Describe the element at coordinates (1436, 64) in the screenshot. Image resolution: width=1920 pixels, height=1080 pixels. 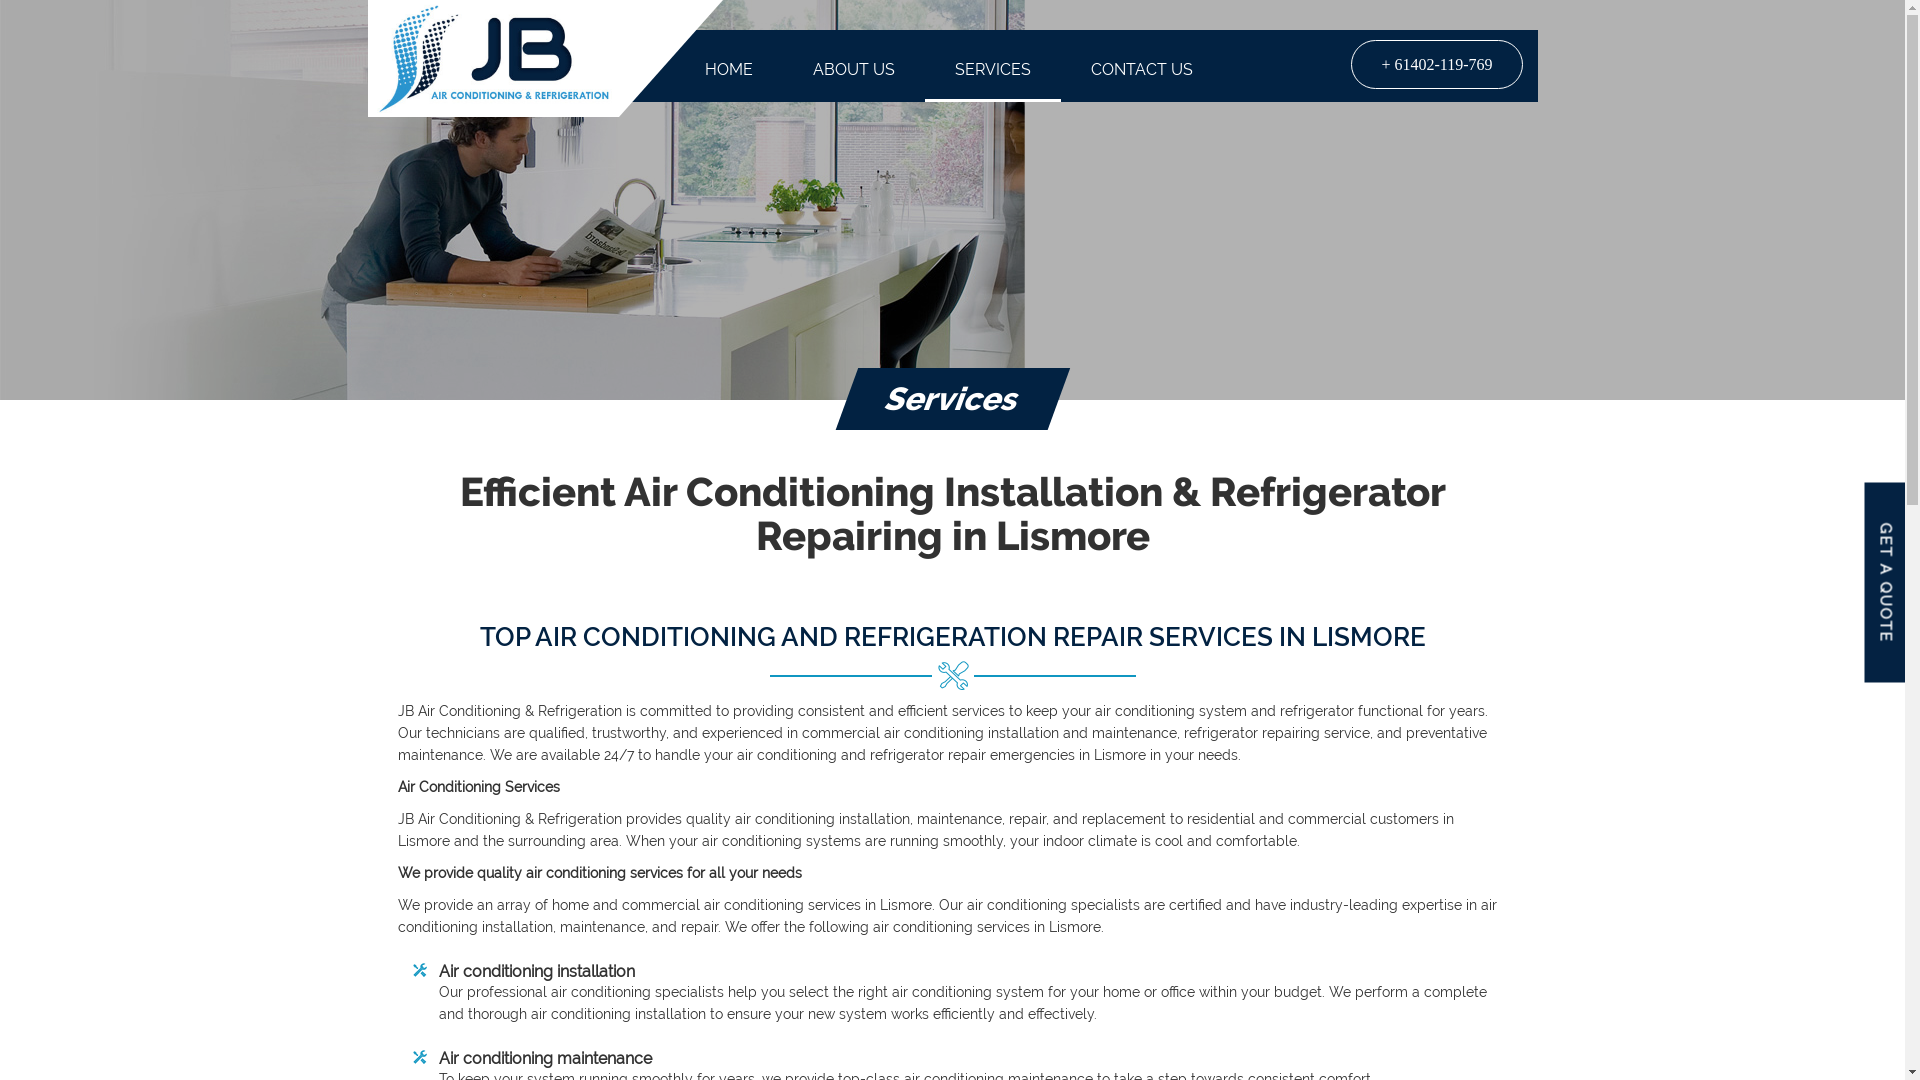
I see `+ 61402-119-769` at that location.